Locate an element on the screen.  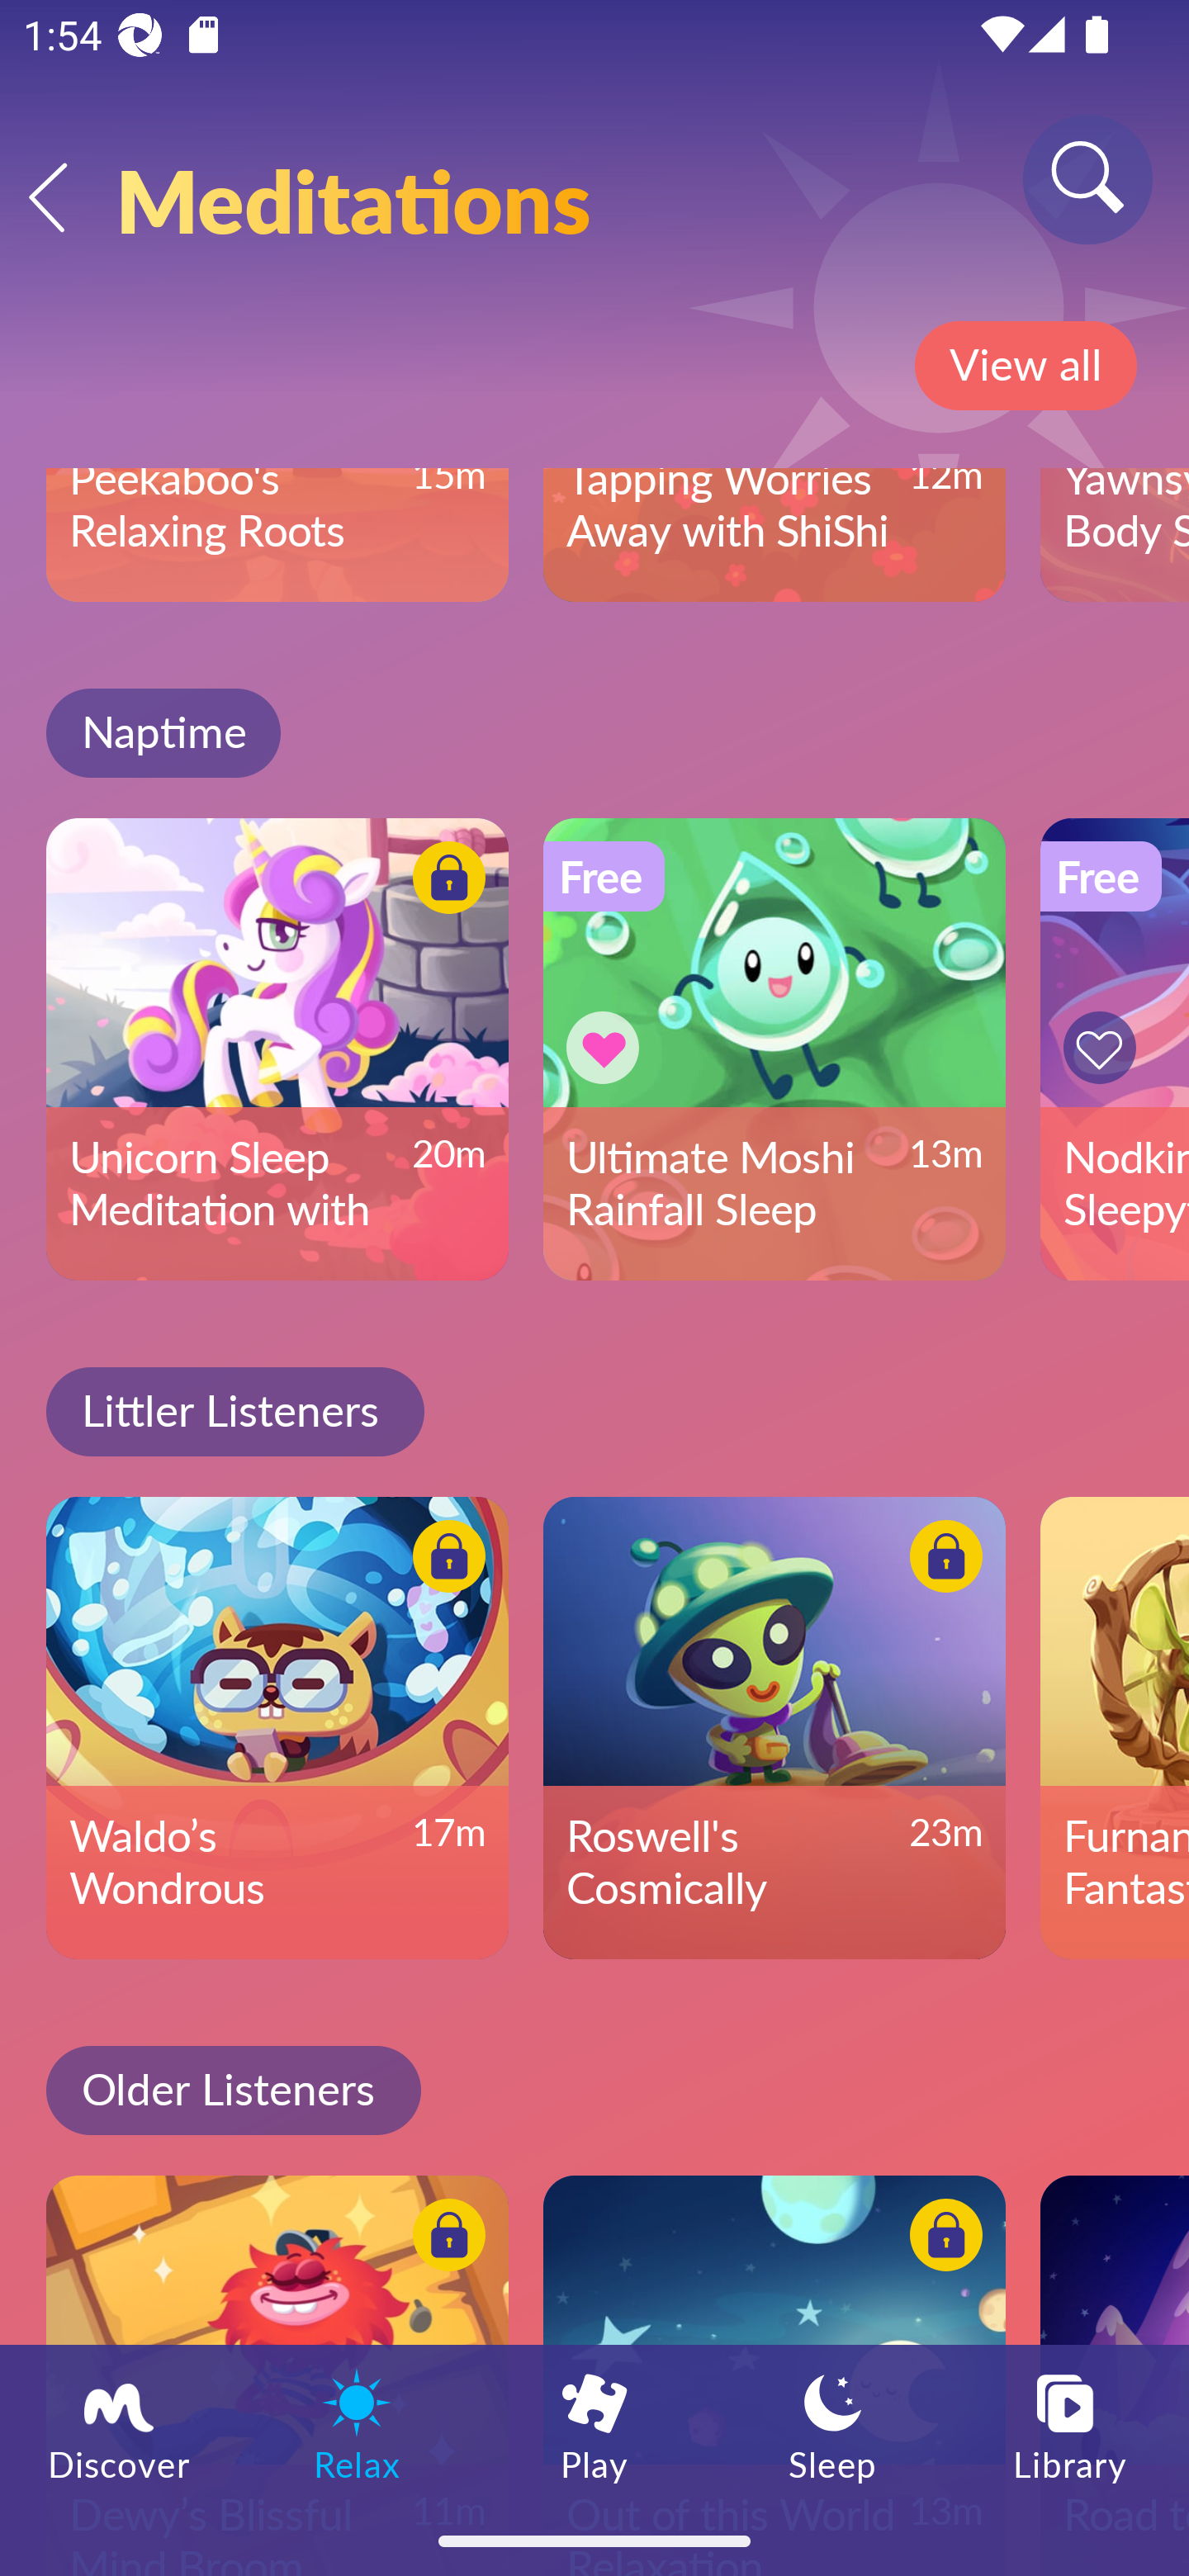
View all is located at coordinates (1026, 366).